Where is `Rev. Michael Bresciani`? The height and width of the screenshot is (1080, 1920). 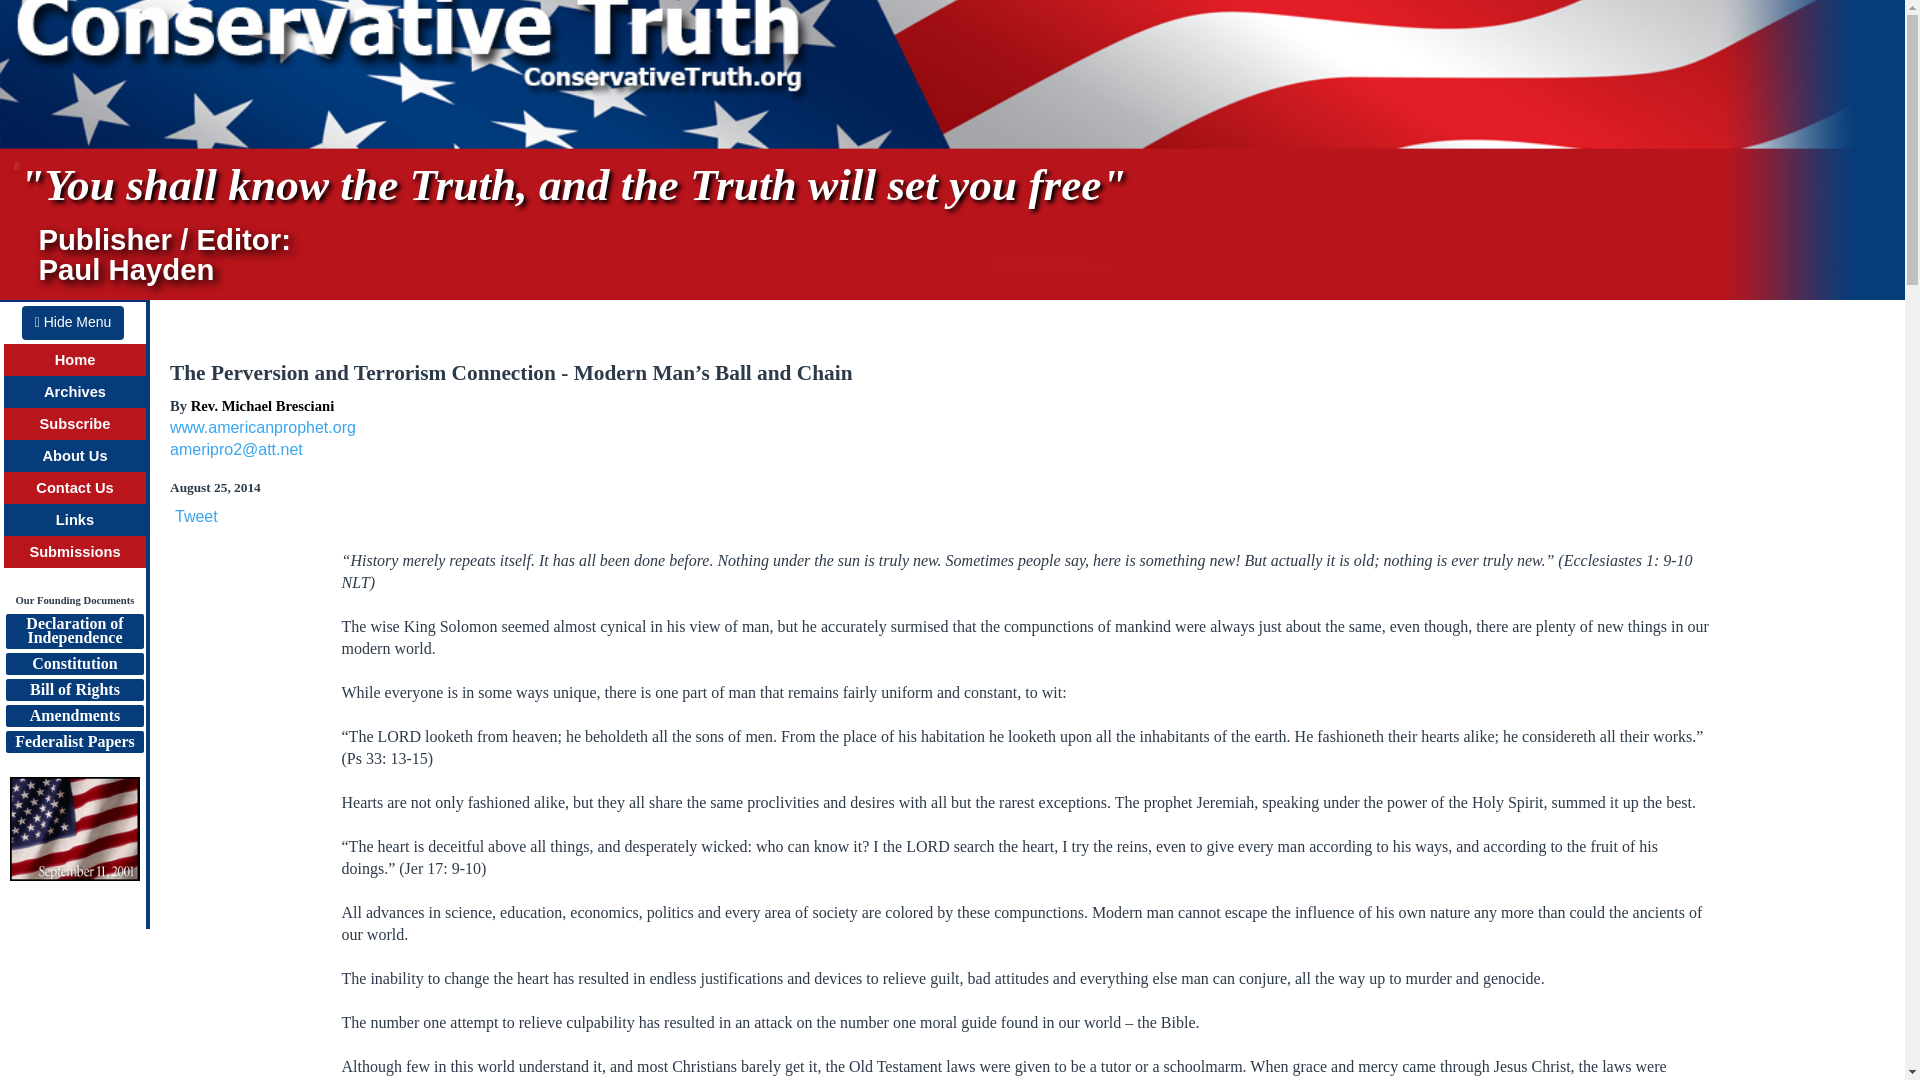 Rev. Michael Bresciani is located at coordinates (72, 322).